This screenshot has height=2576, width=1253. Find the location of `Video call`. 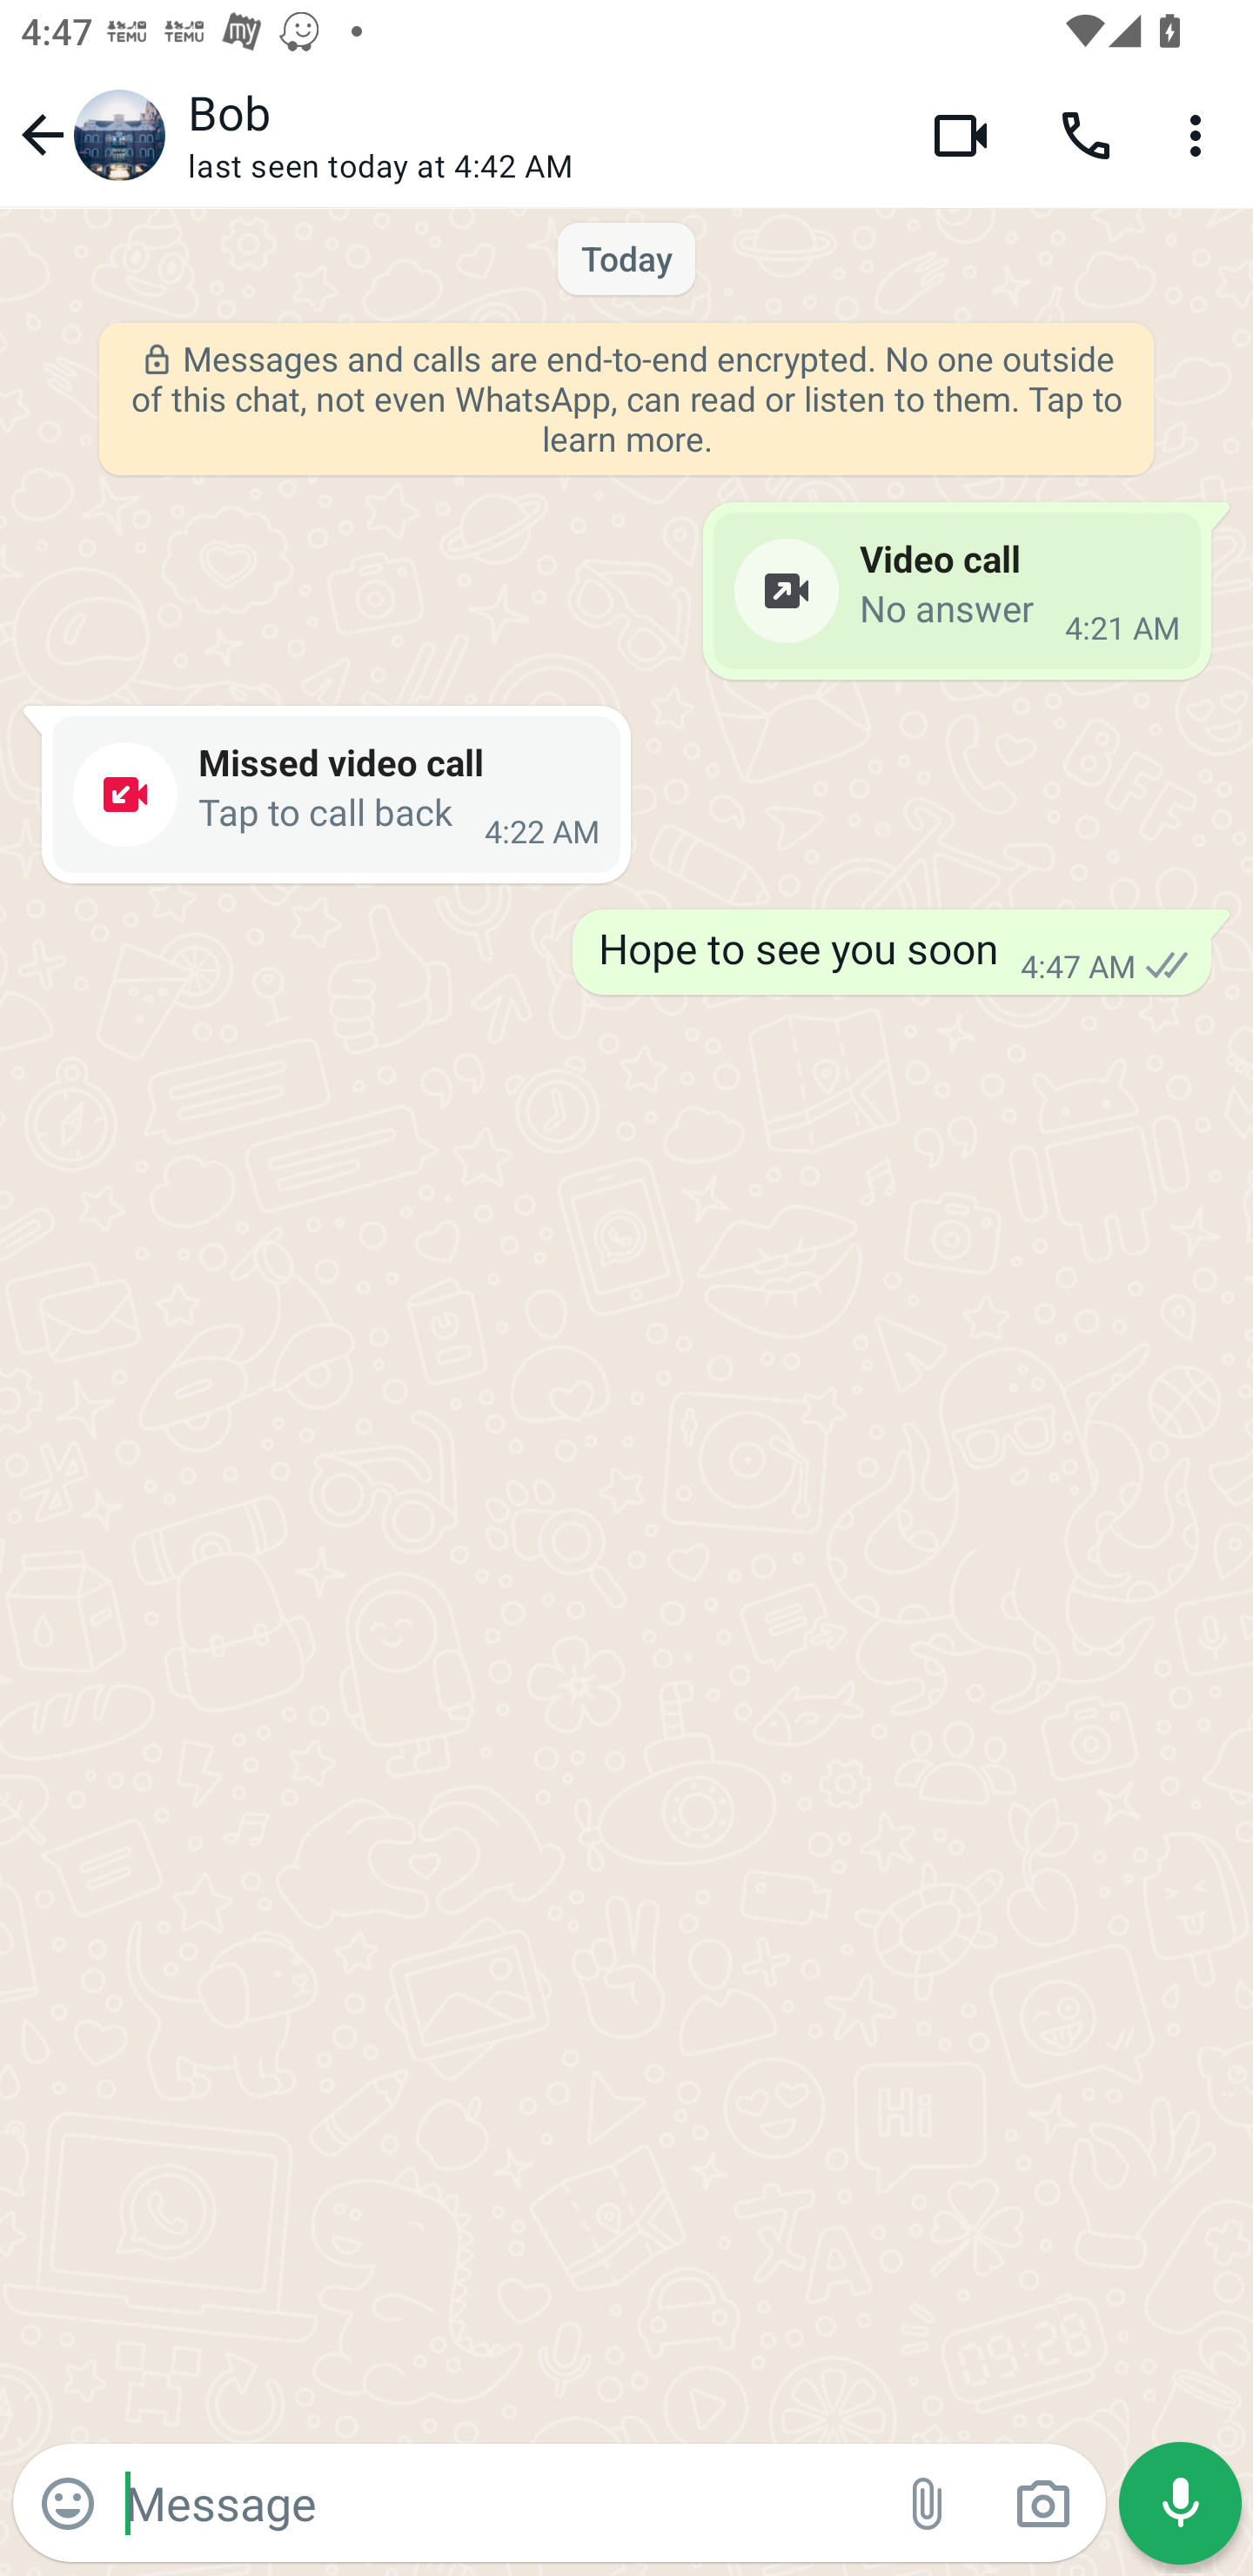

Video call is located at coordinates (961, 134).